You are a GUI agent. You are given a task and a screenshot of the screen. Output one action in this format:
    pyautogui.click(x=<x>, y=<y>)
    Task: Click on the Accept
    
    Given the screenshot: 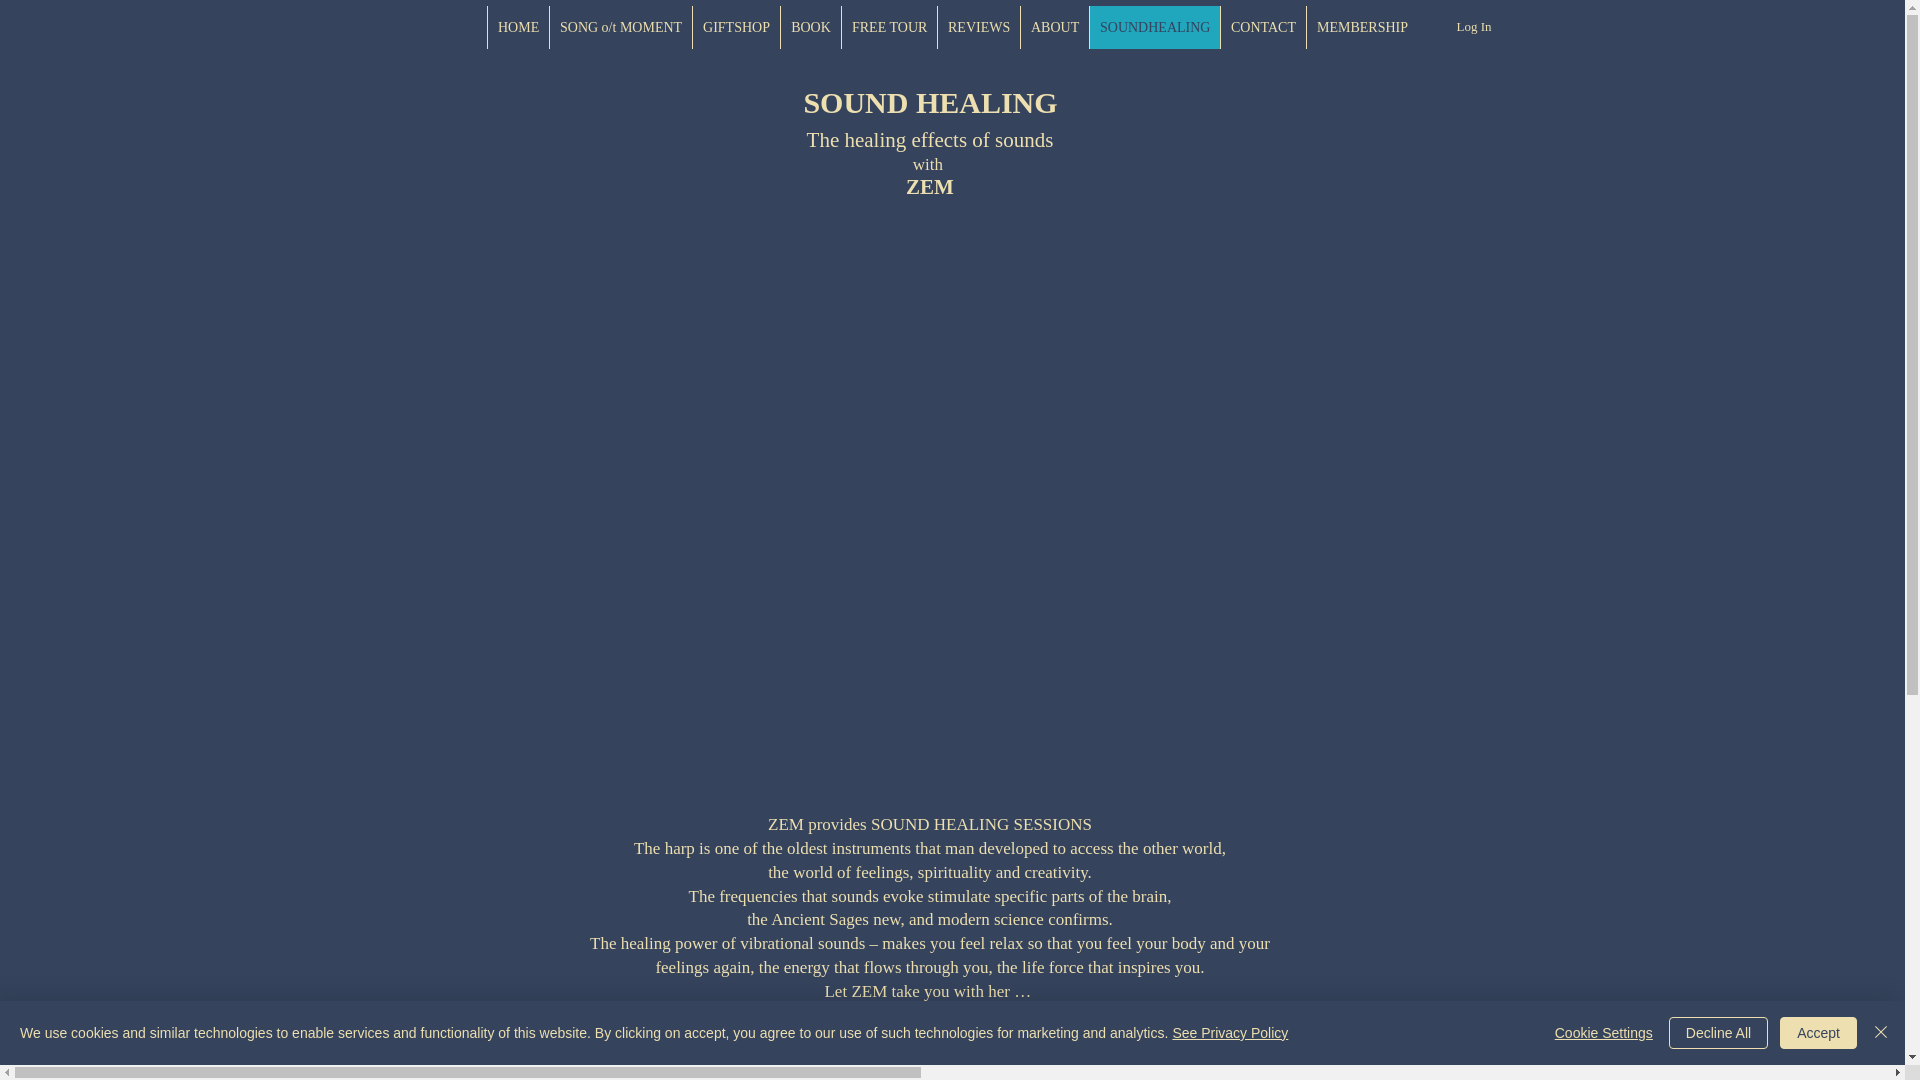 What is the action you would take?
    pyautogui.click(x=1818, y=1032)
    